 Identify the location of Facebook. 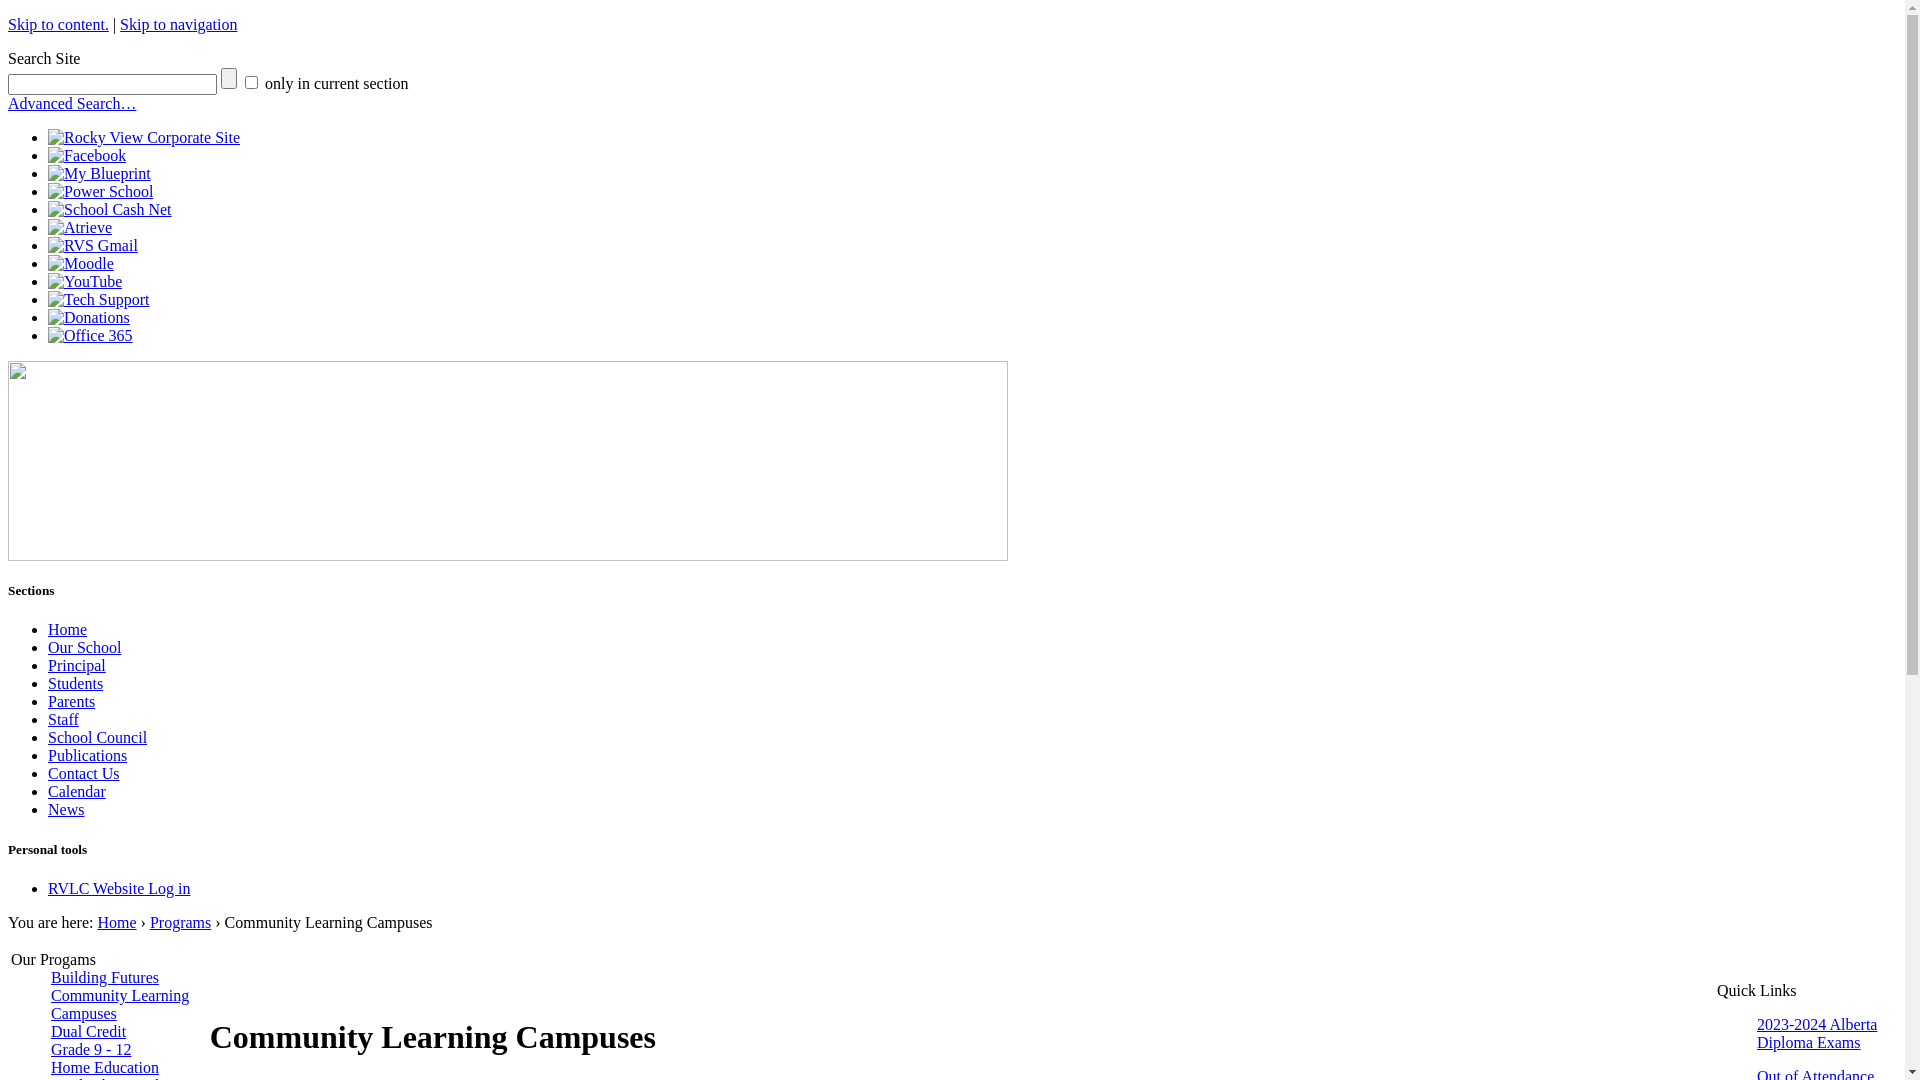
(87, 156).